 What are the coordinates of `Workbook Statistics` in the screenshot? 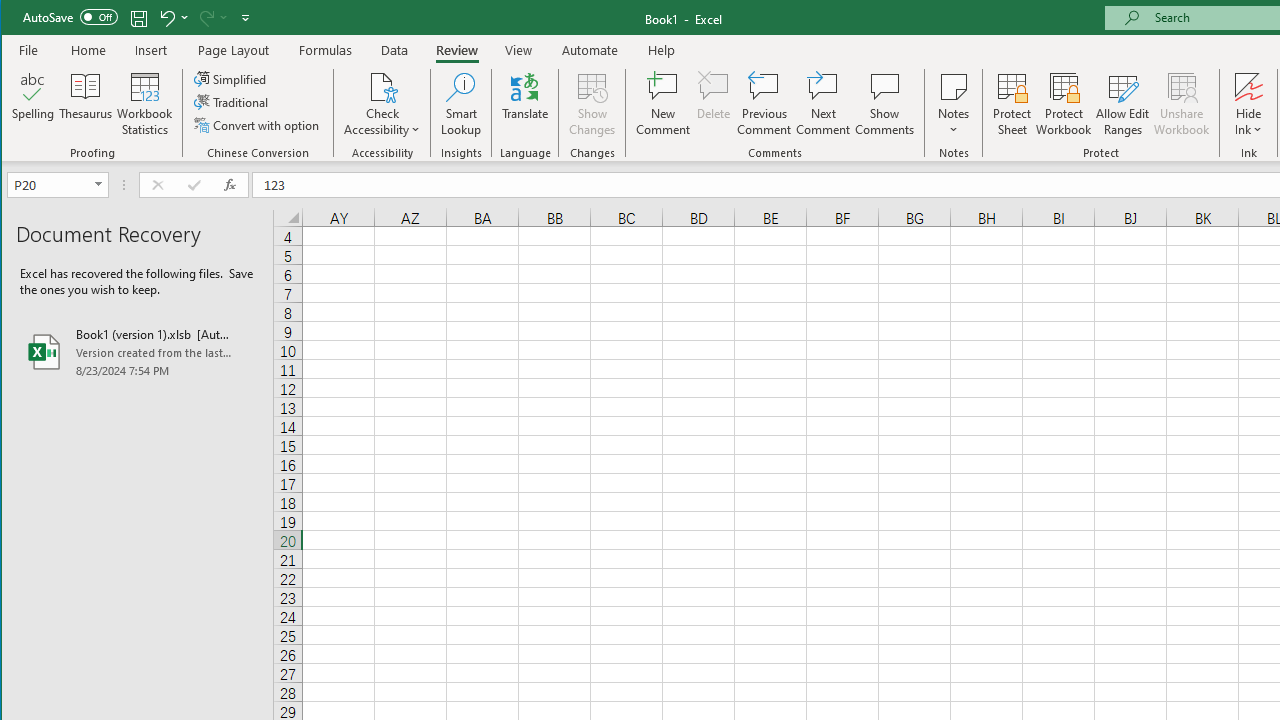 It's located at (145, 104).